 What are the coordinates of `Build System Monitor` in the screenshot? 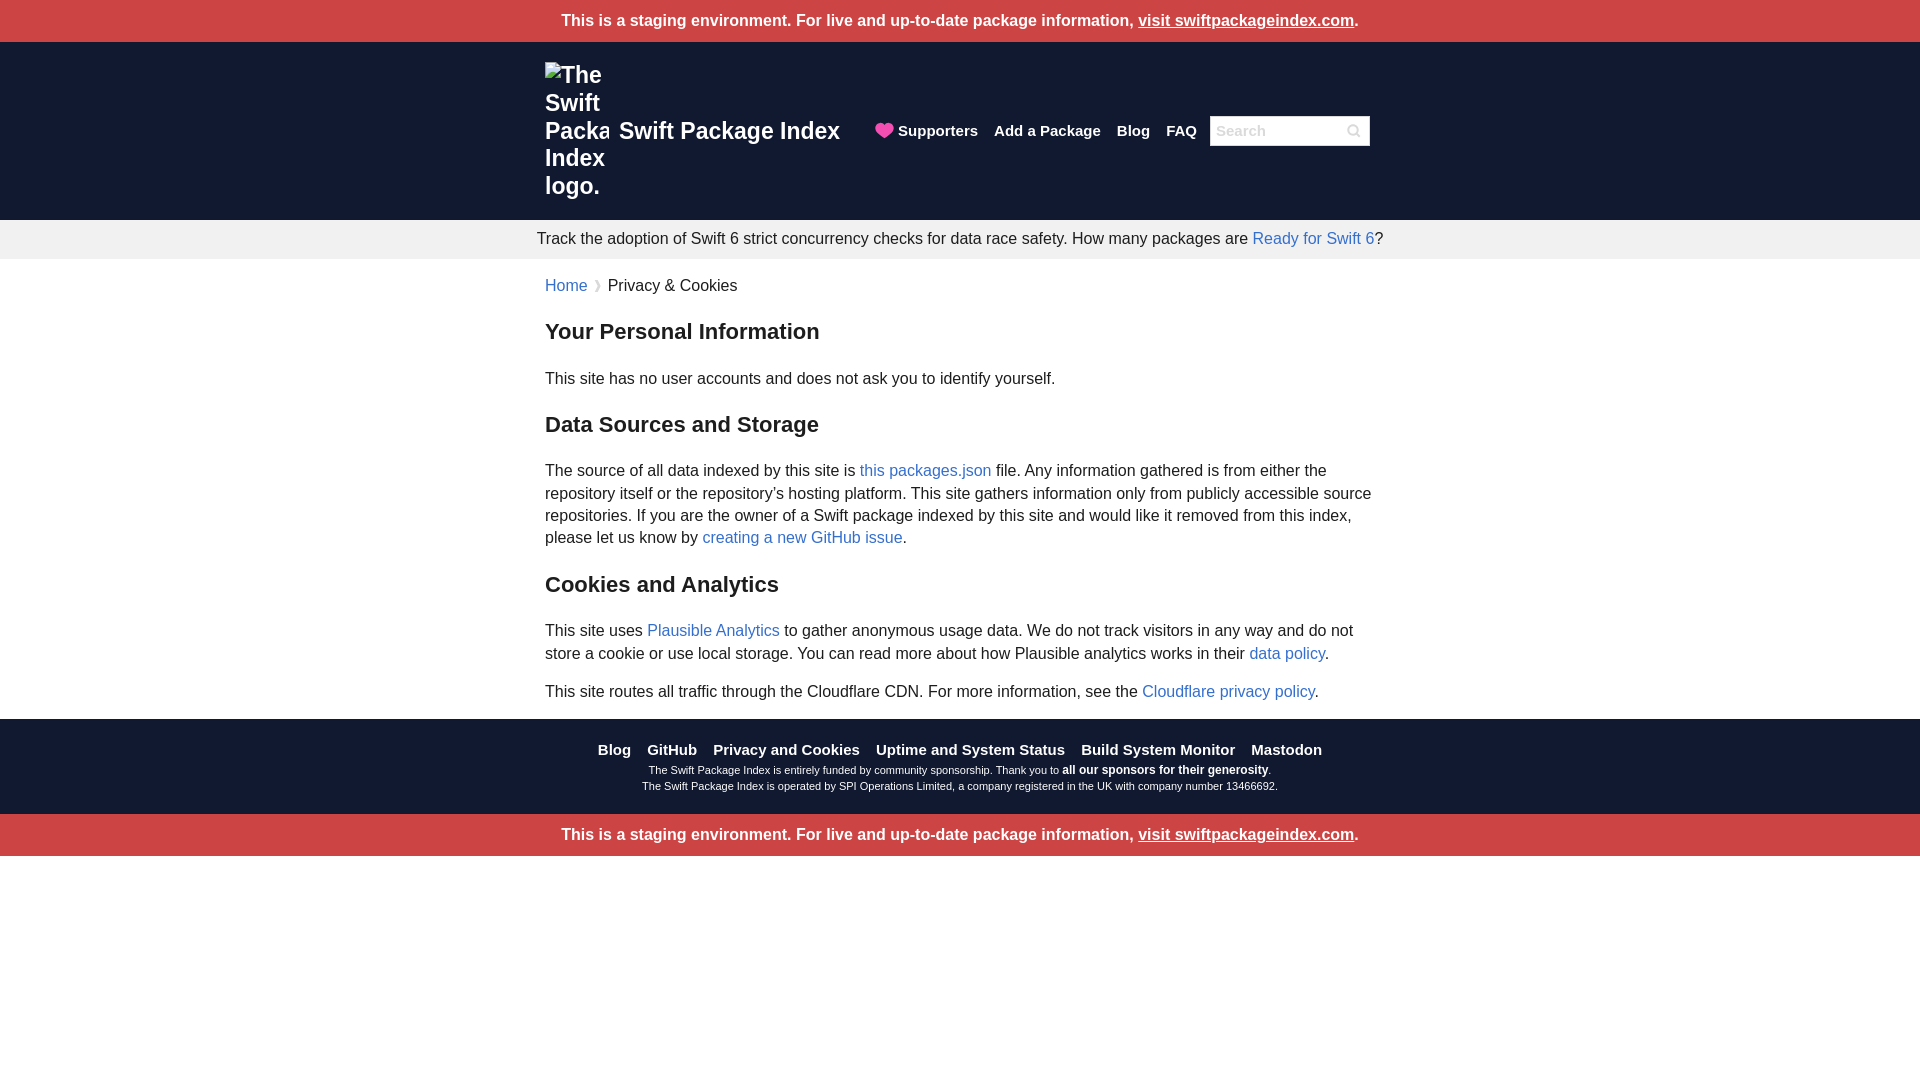 It's located at (1158, 749).